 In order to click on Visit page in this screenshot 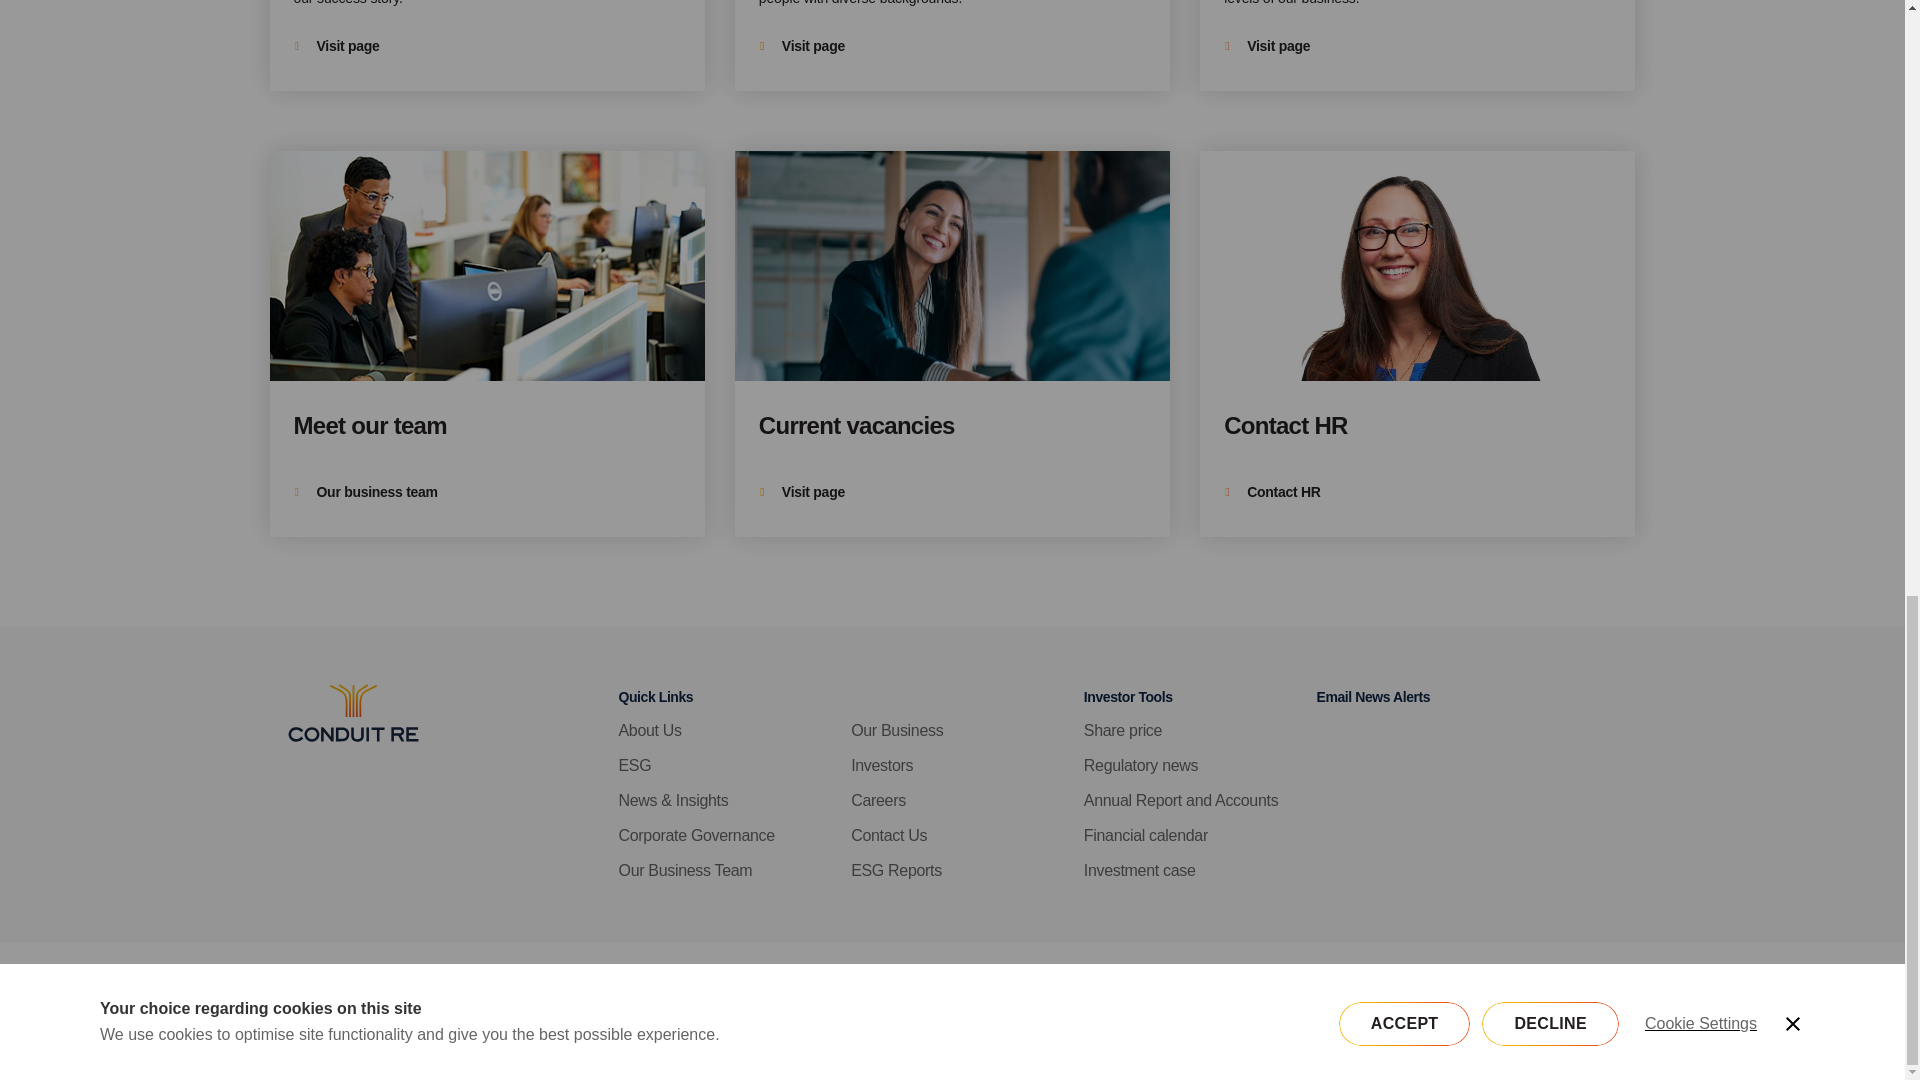, I will do `click(802, 492)`.